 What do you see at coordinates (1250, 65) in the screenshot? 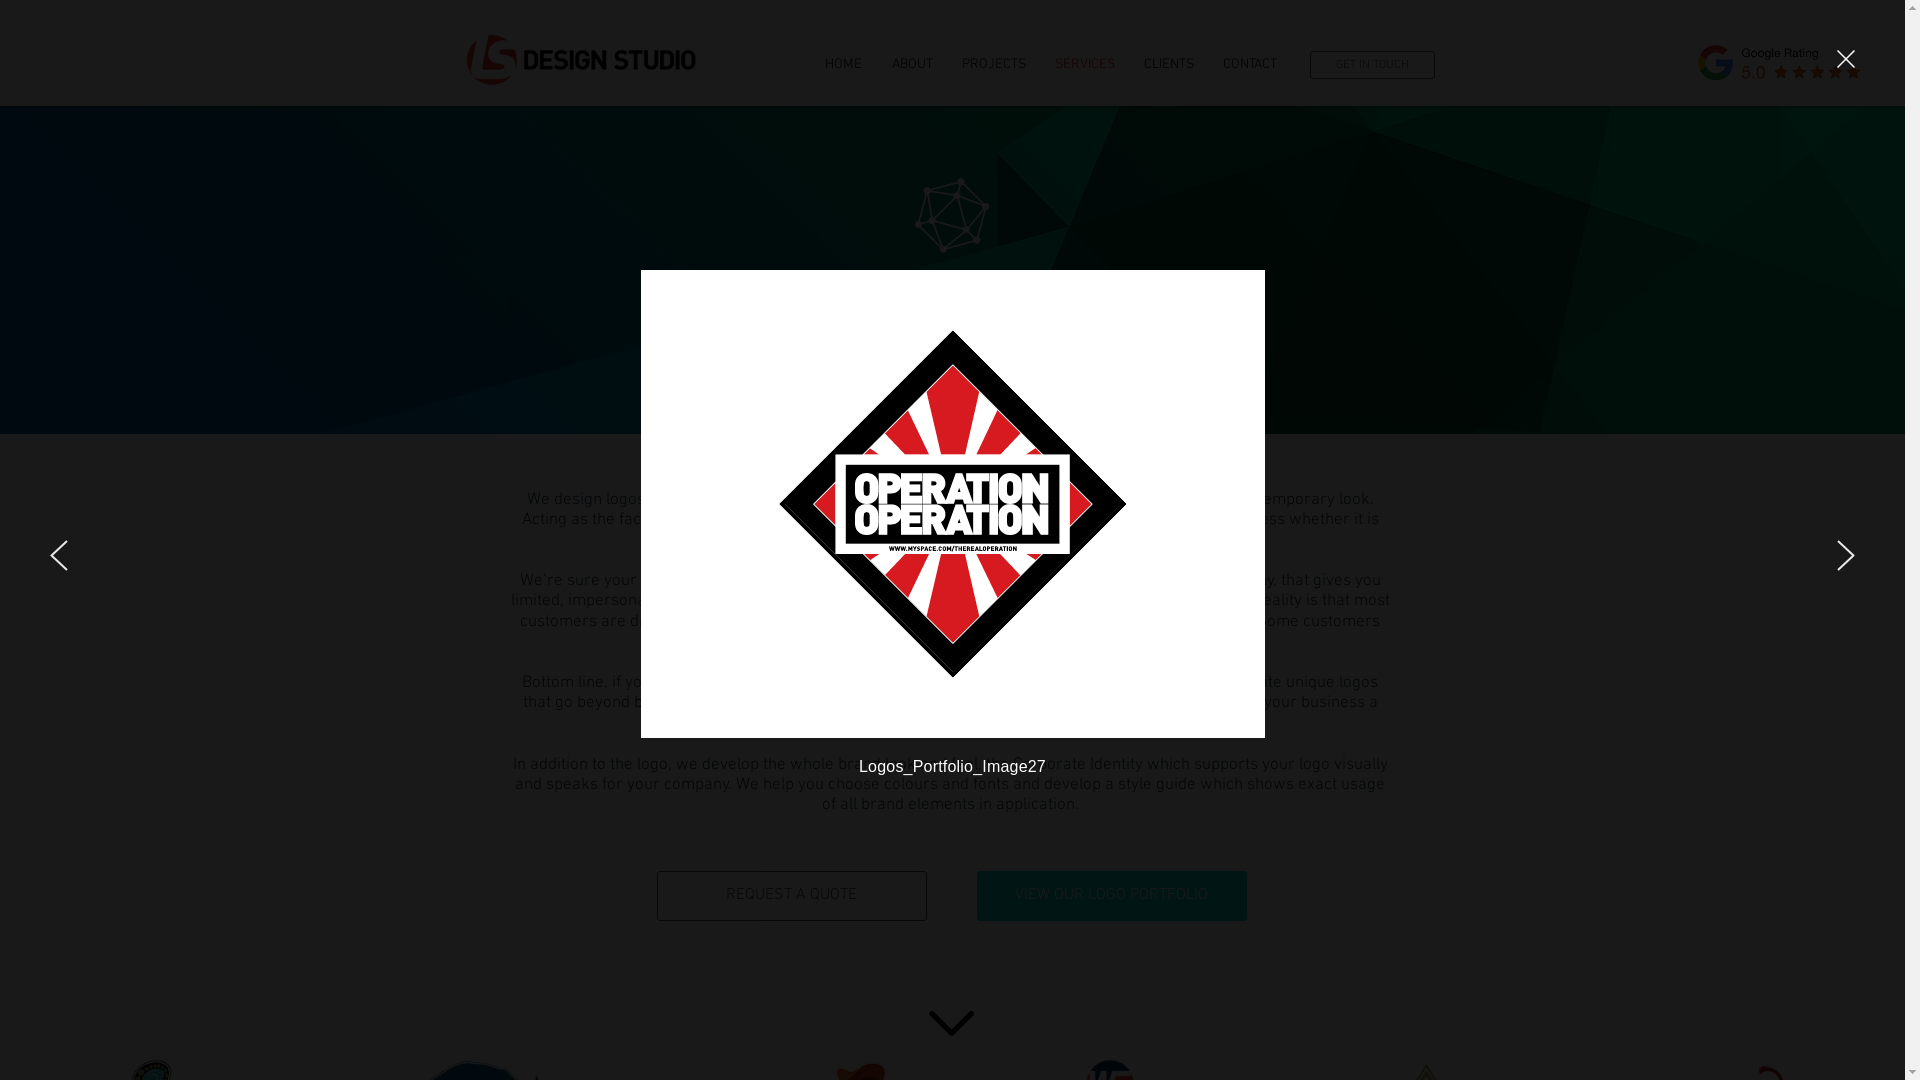
I see `CONTACT` at bounding box center [1250, 65].